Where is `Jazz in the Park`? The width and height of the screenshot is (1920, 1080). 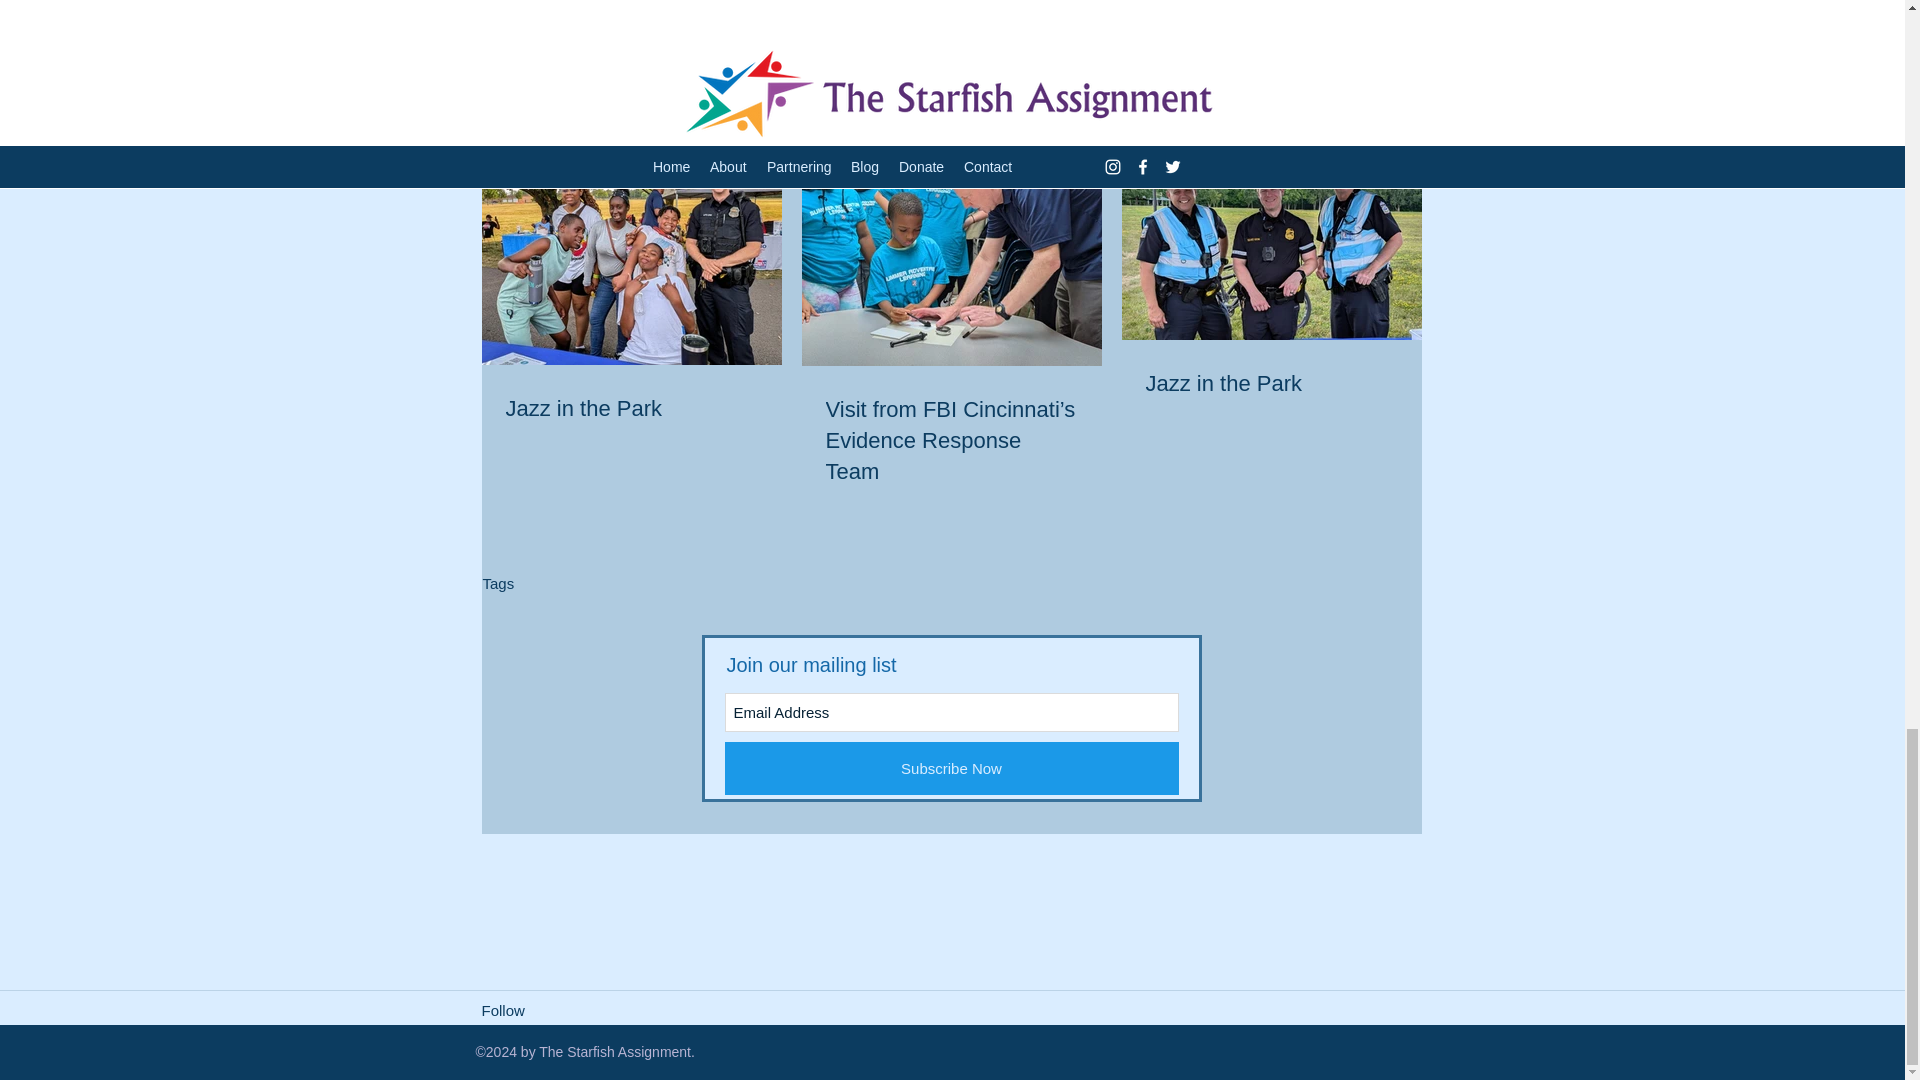
Jazz in the Park is located at coordinates (632, 410).